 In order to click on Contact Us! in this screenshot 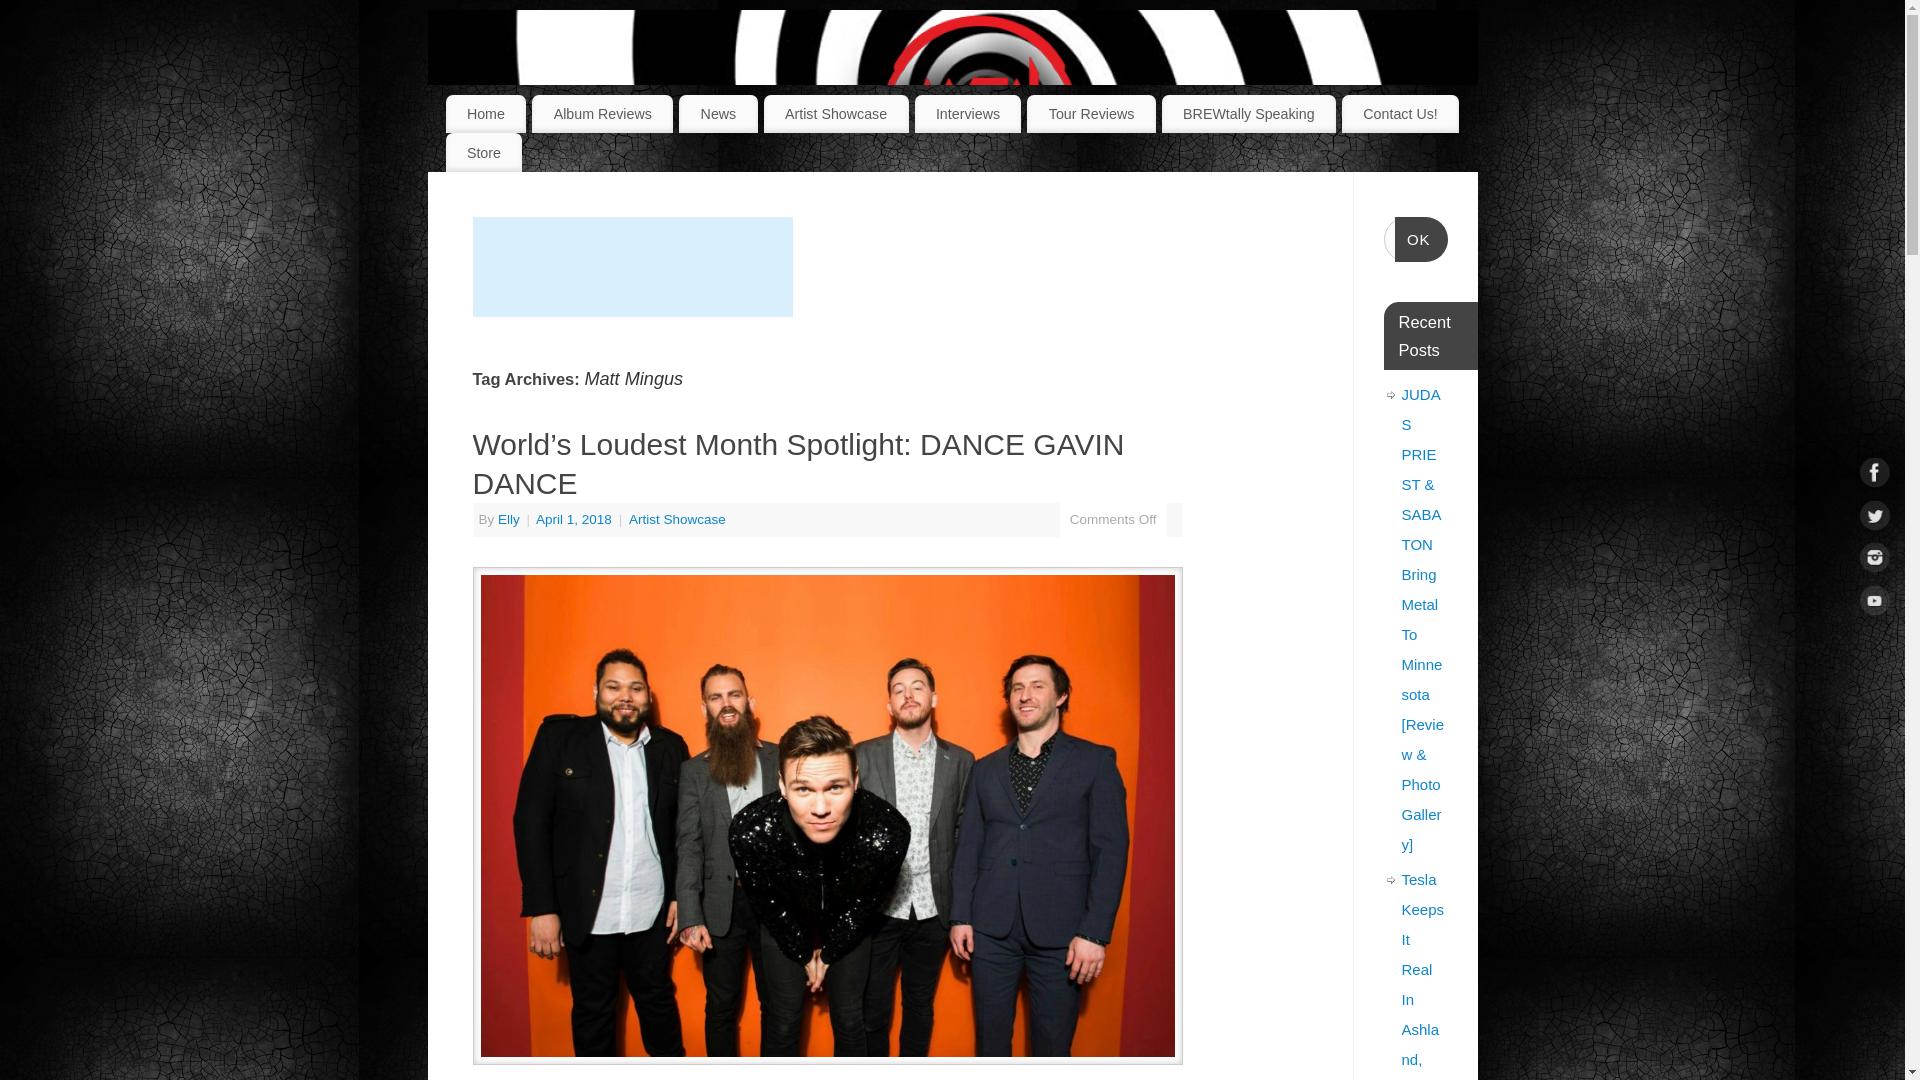, I will do `click(1400, 114)`.